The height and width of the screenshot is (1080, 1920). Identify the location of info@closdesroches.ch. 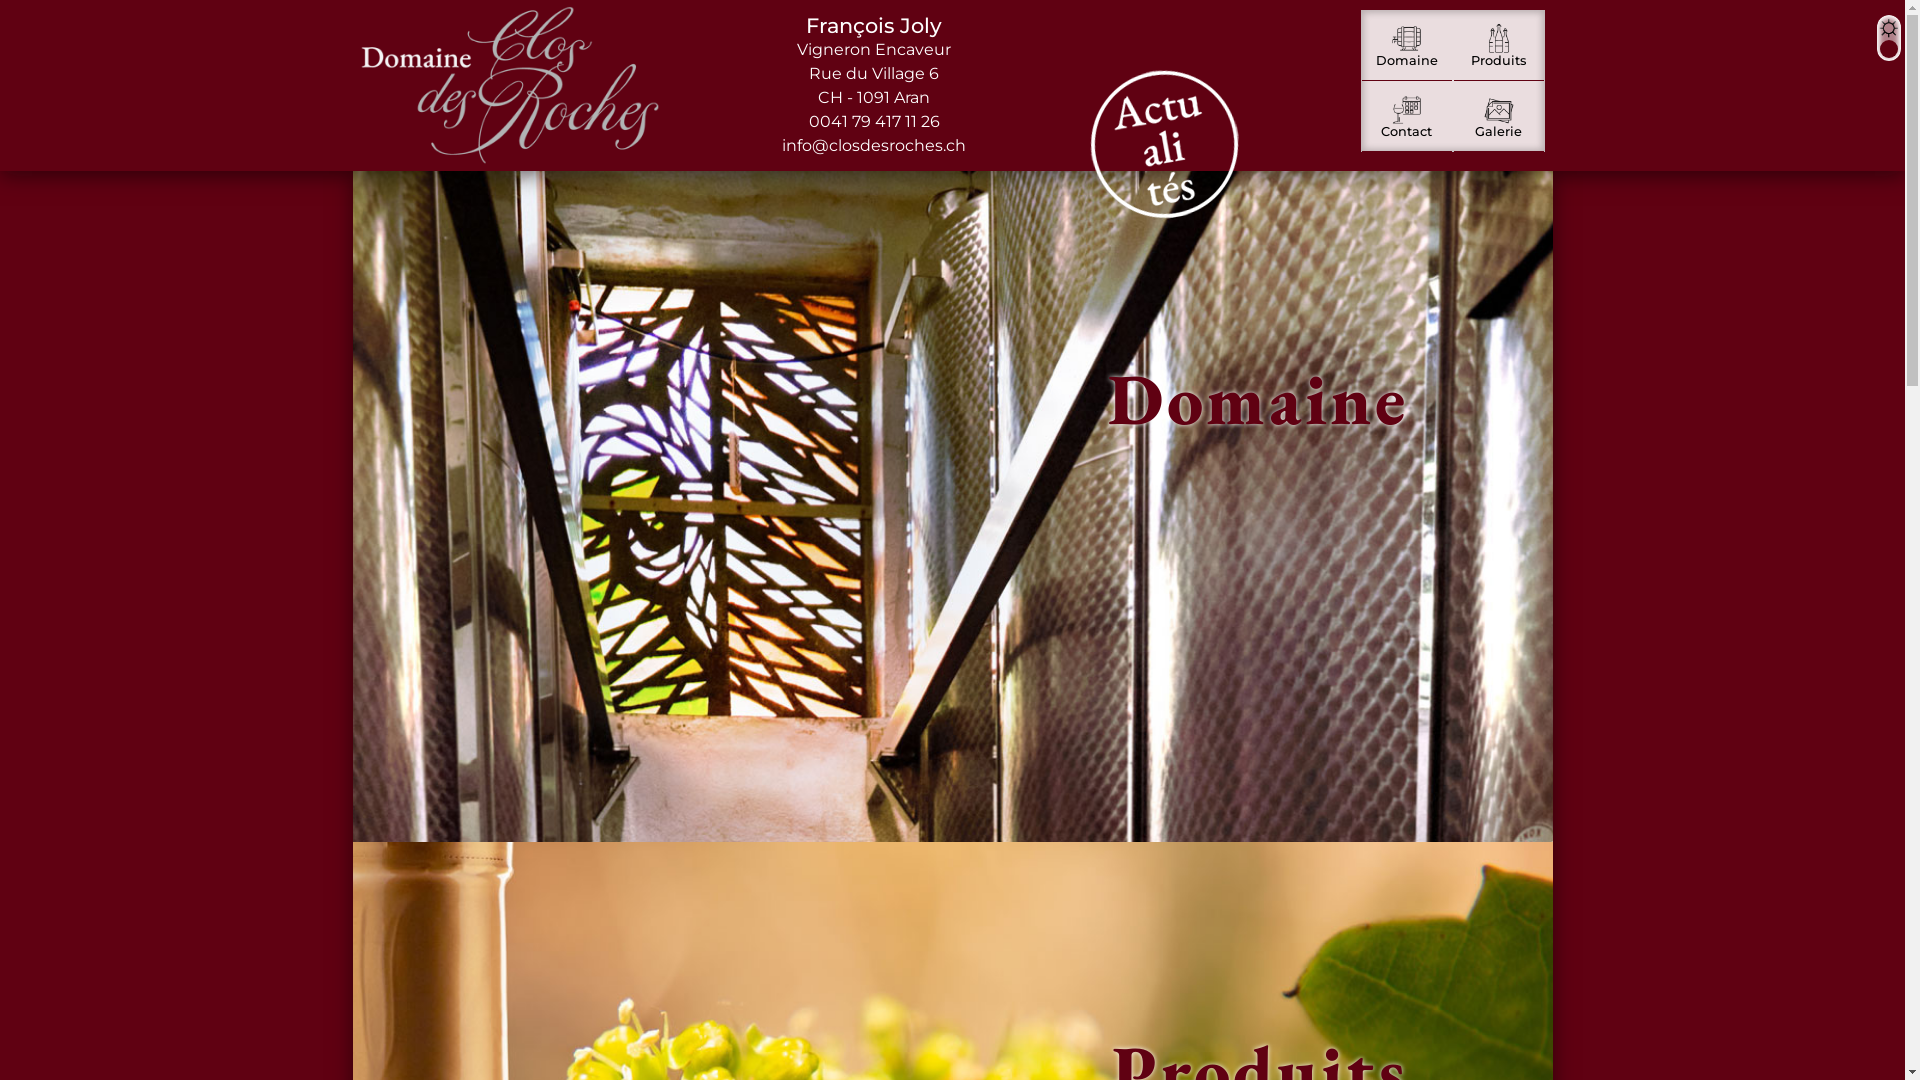
(874, 146).